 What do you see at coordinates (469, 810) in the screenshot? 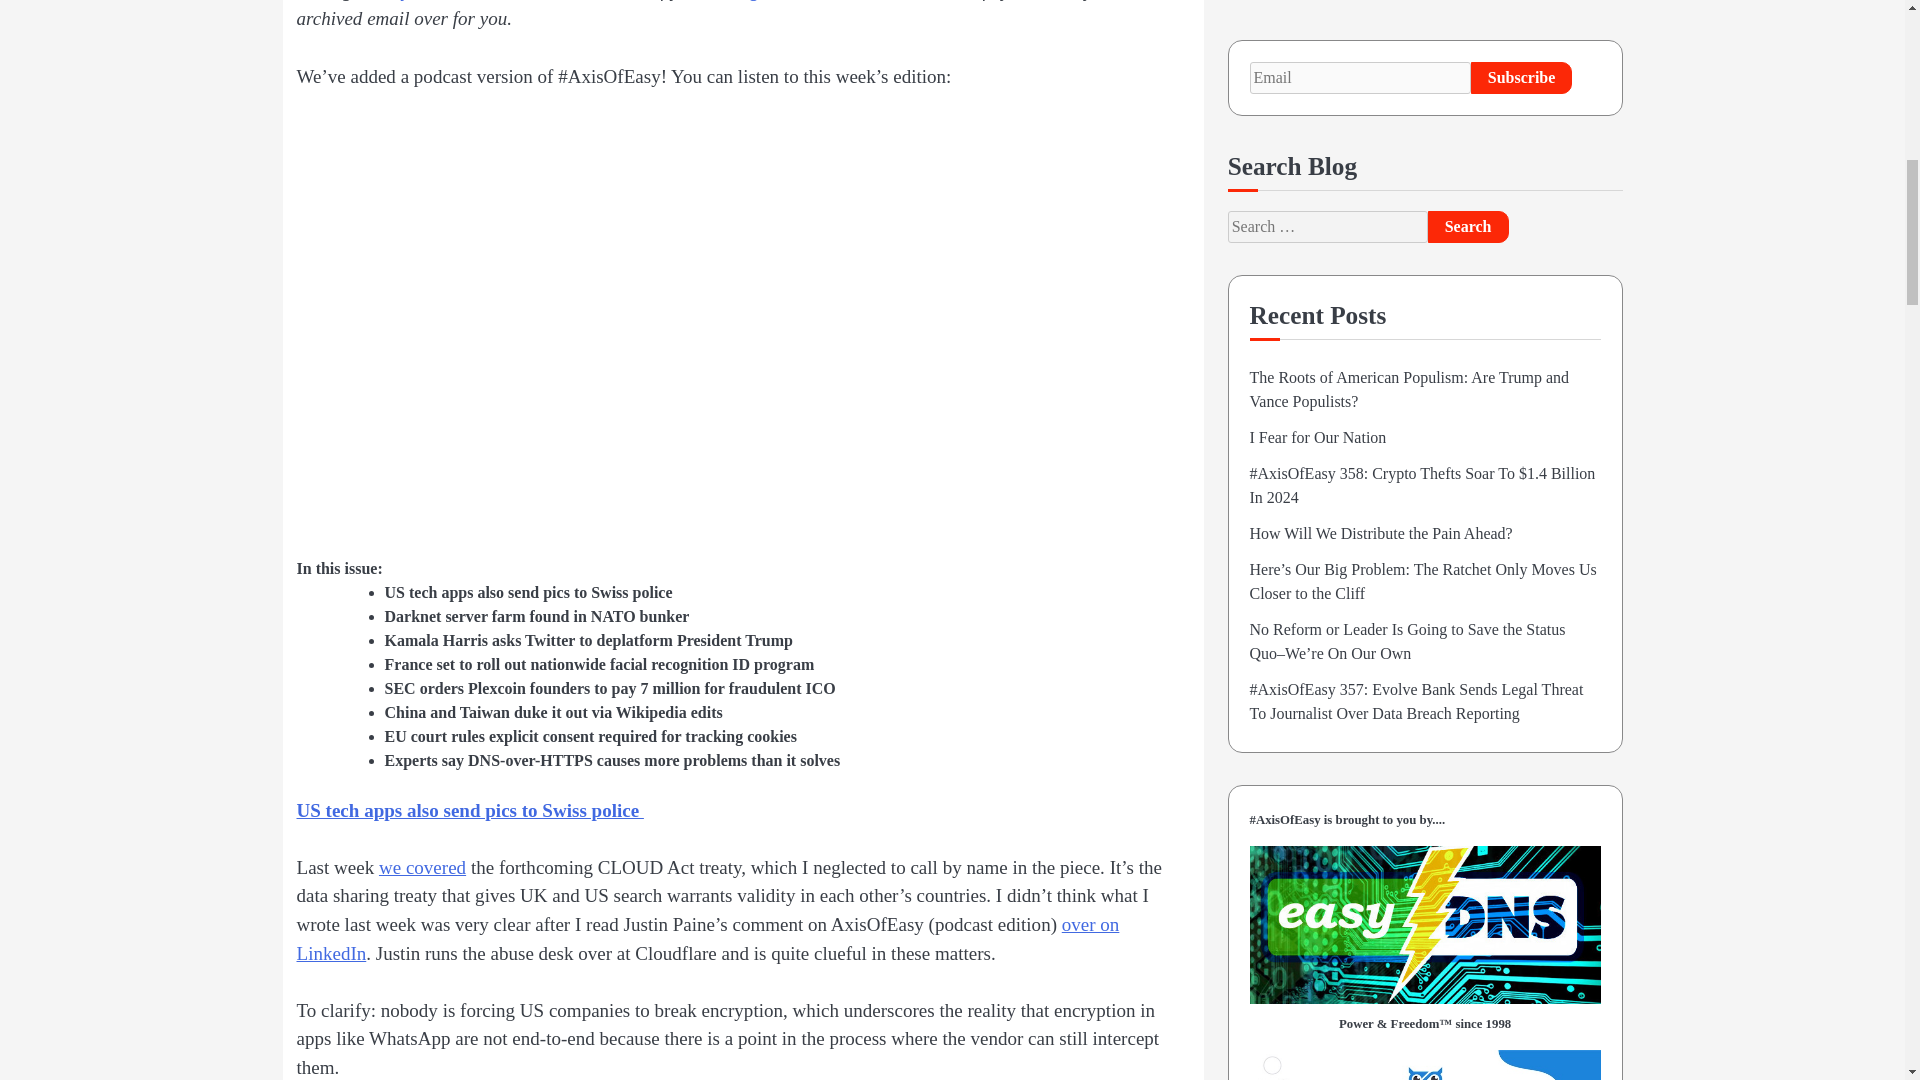
I see `US tech apps also send pics to Swiss police ` at bounding box center [469, 810].